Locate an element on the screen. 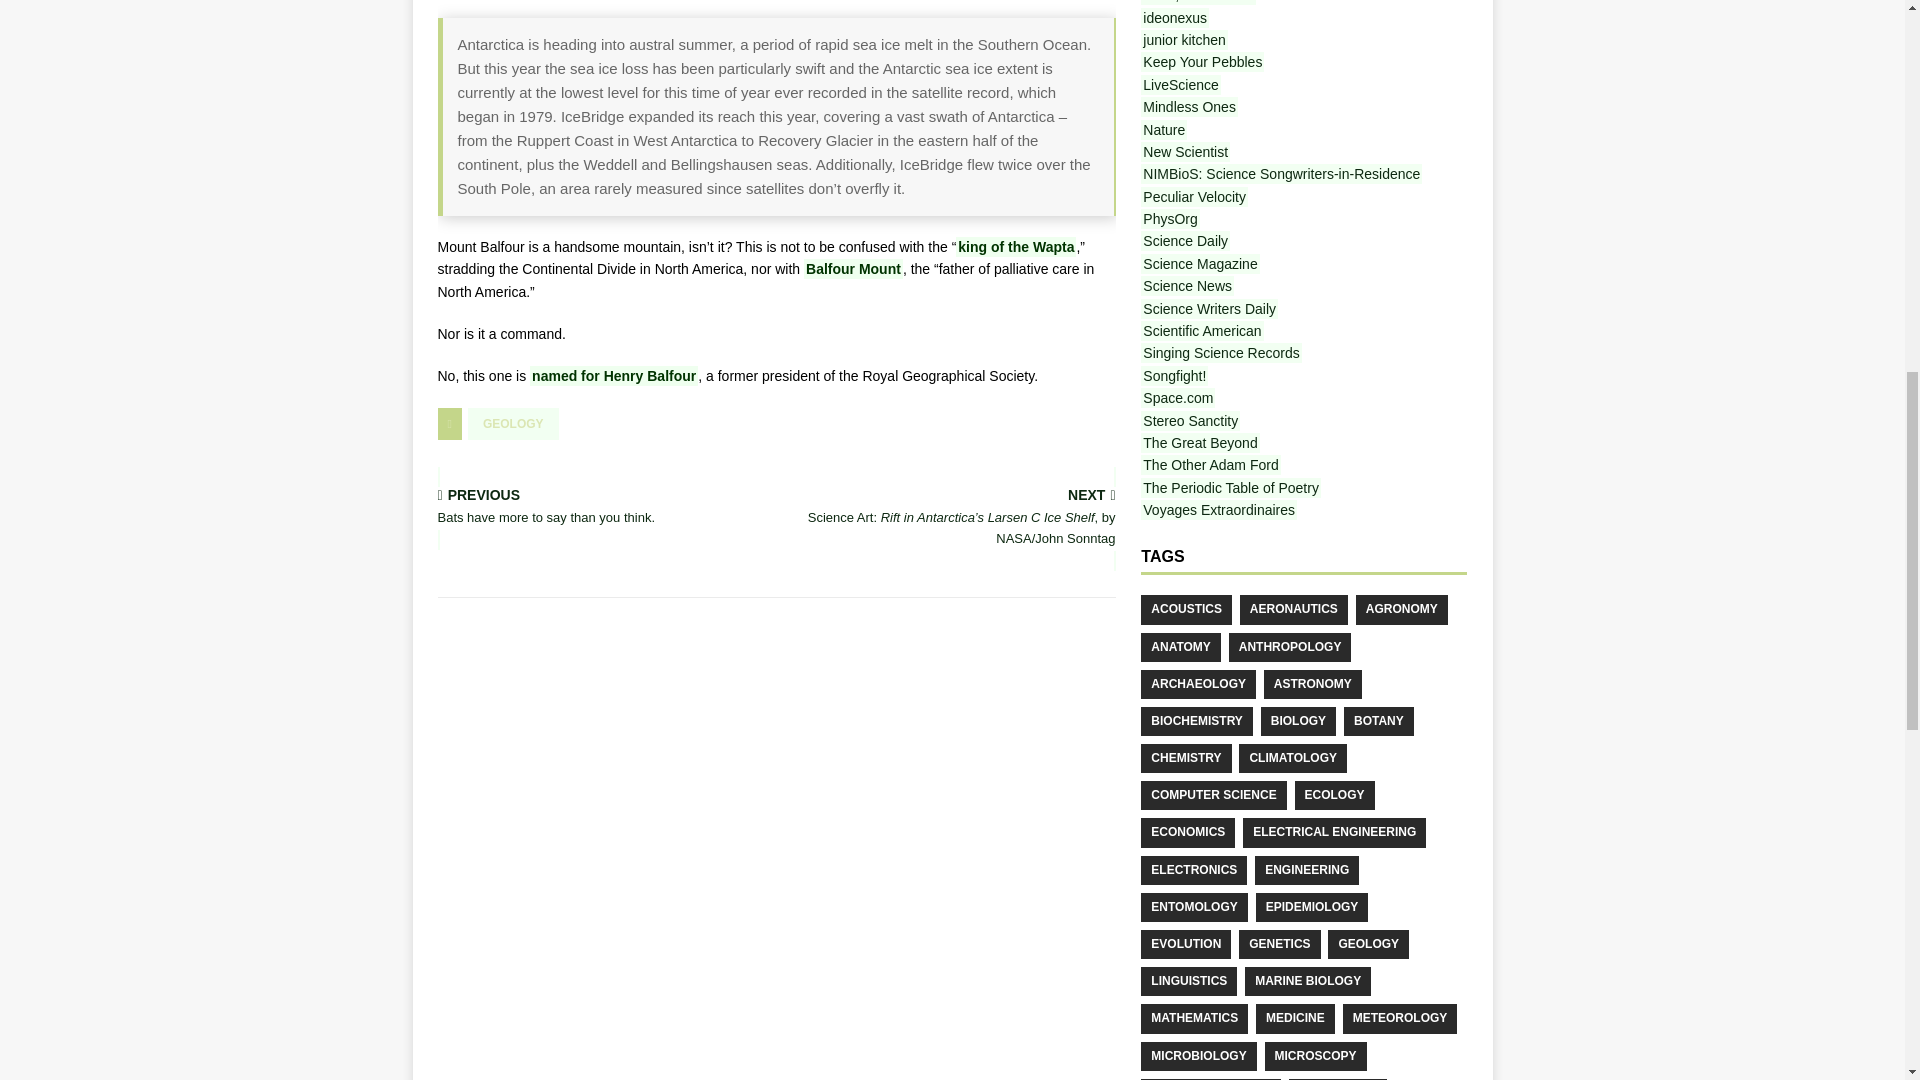  GEOLOGY is located at coordinates (1174, 18).